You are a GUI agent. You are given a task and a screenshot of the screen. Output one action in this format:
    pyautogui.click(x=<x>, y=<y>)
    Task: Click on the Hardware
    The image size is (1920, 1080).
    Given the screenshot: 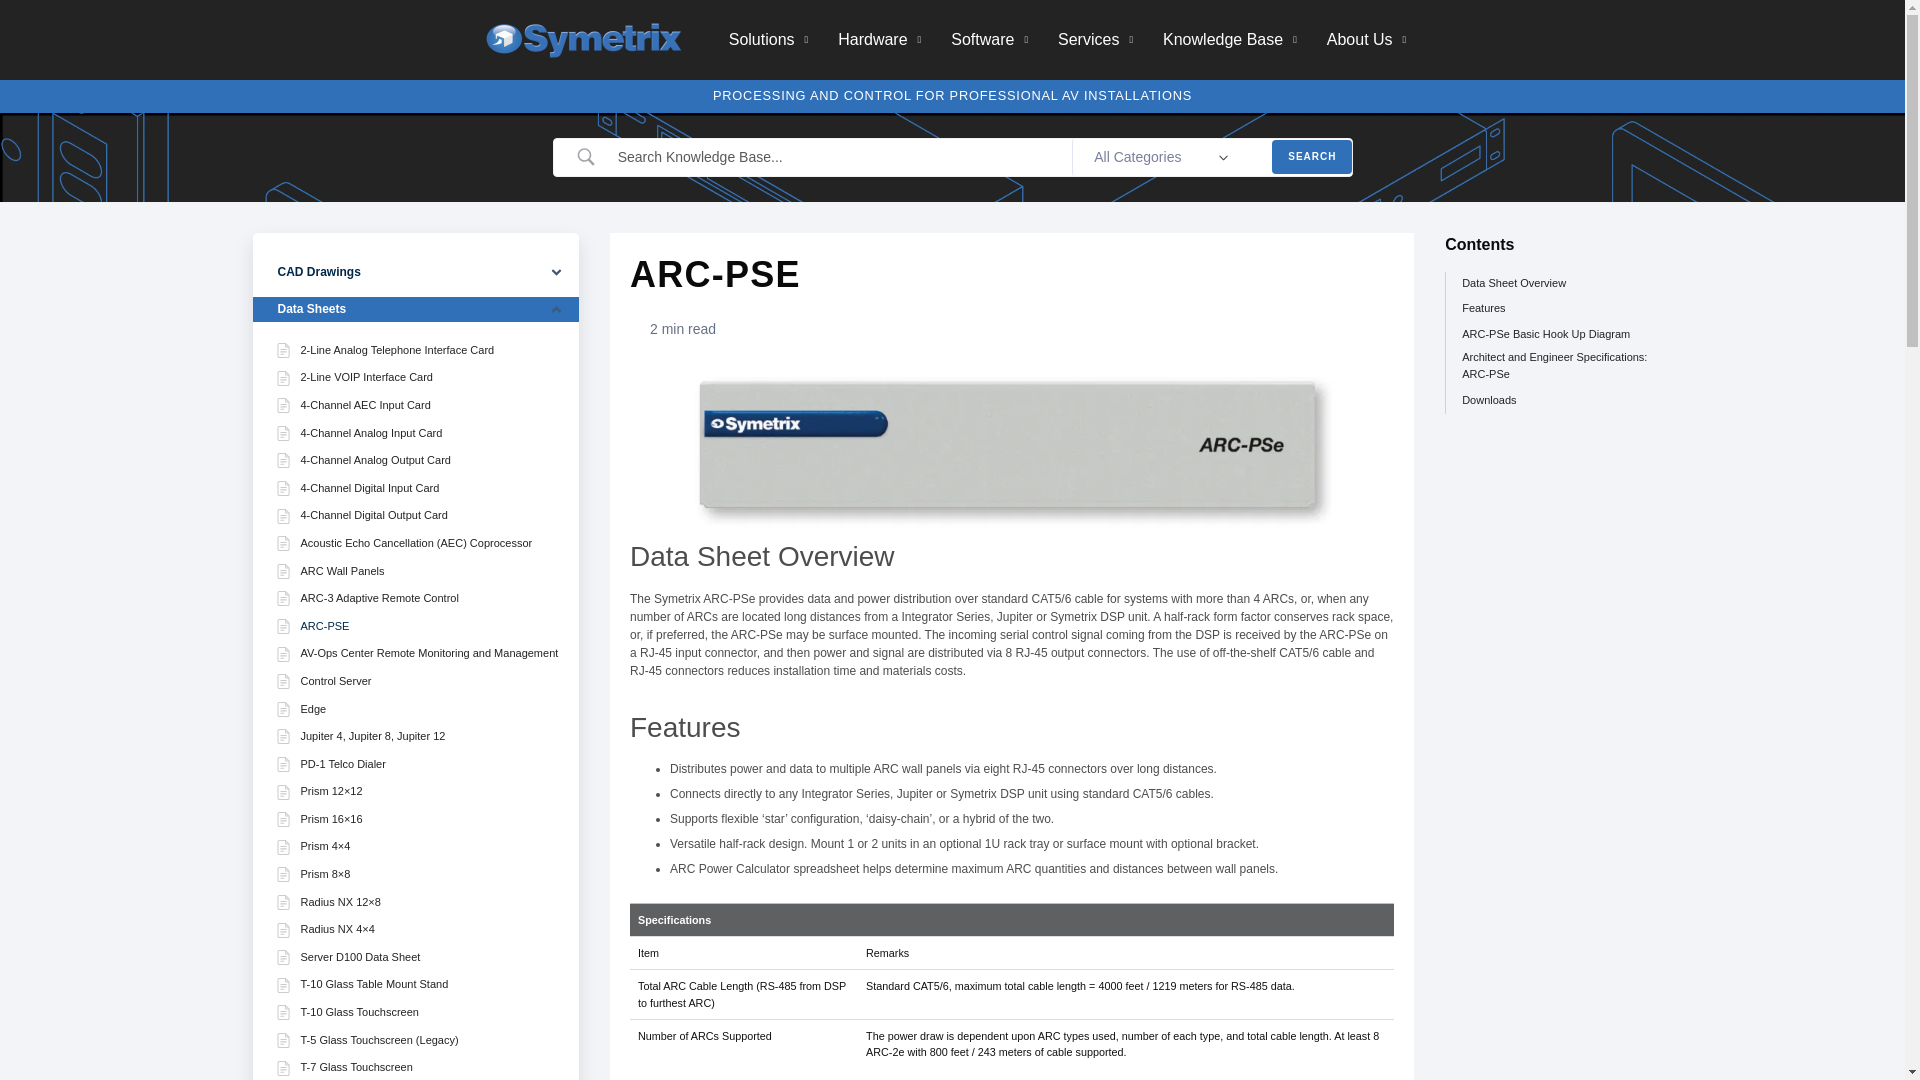 What is the action you would take?
    pyautogui.click(x=880, y=40)
    